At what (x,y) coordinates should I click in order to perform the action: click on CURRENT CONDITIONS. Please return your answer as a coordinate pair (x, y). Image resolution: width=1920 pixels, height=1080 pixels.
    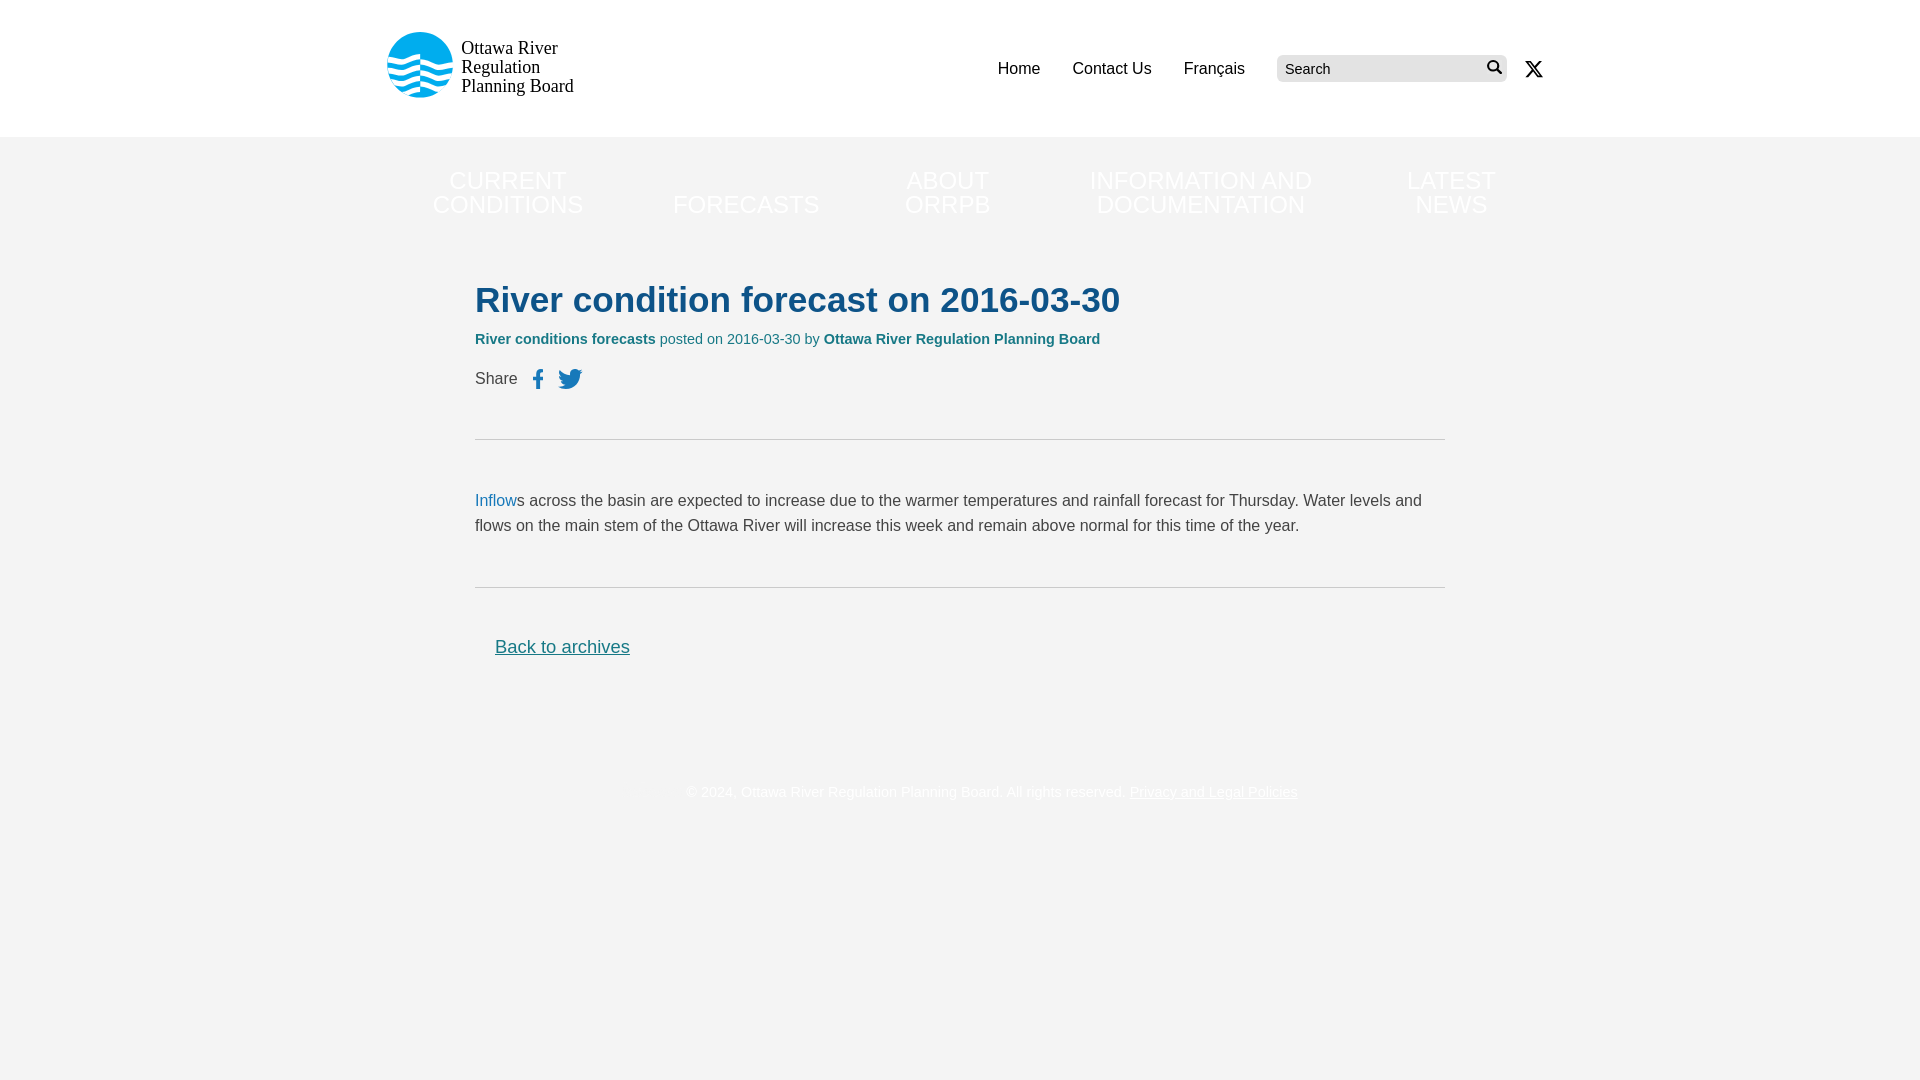
    Looking at the image, I should click on (508, 192).